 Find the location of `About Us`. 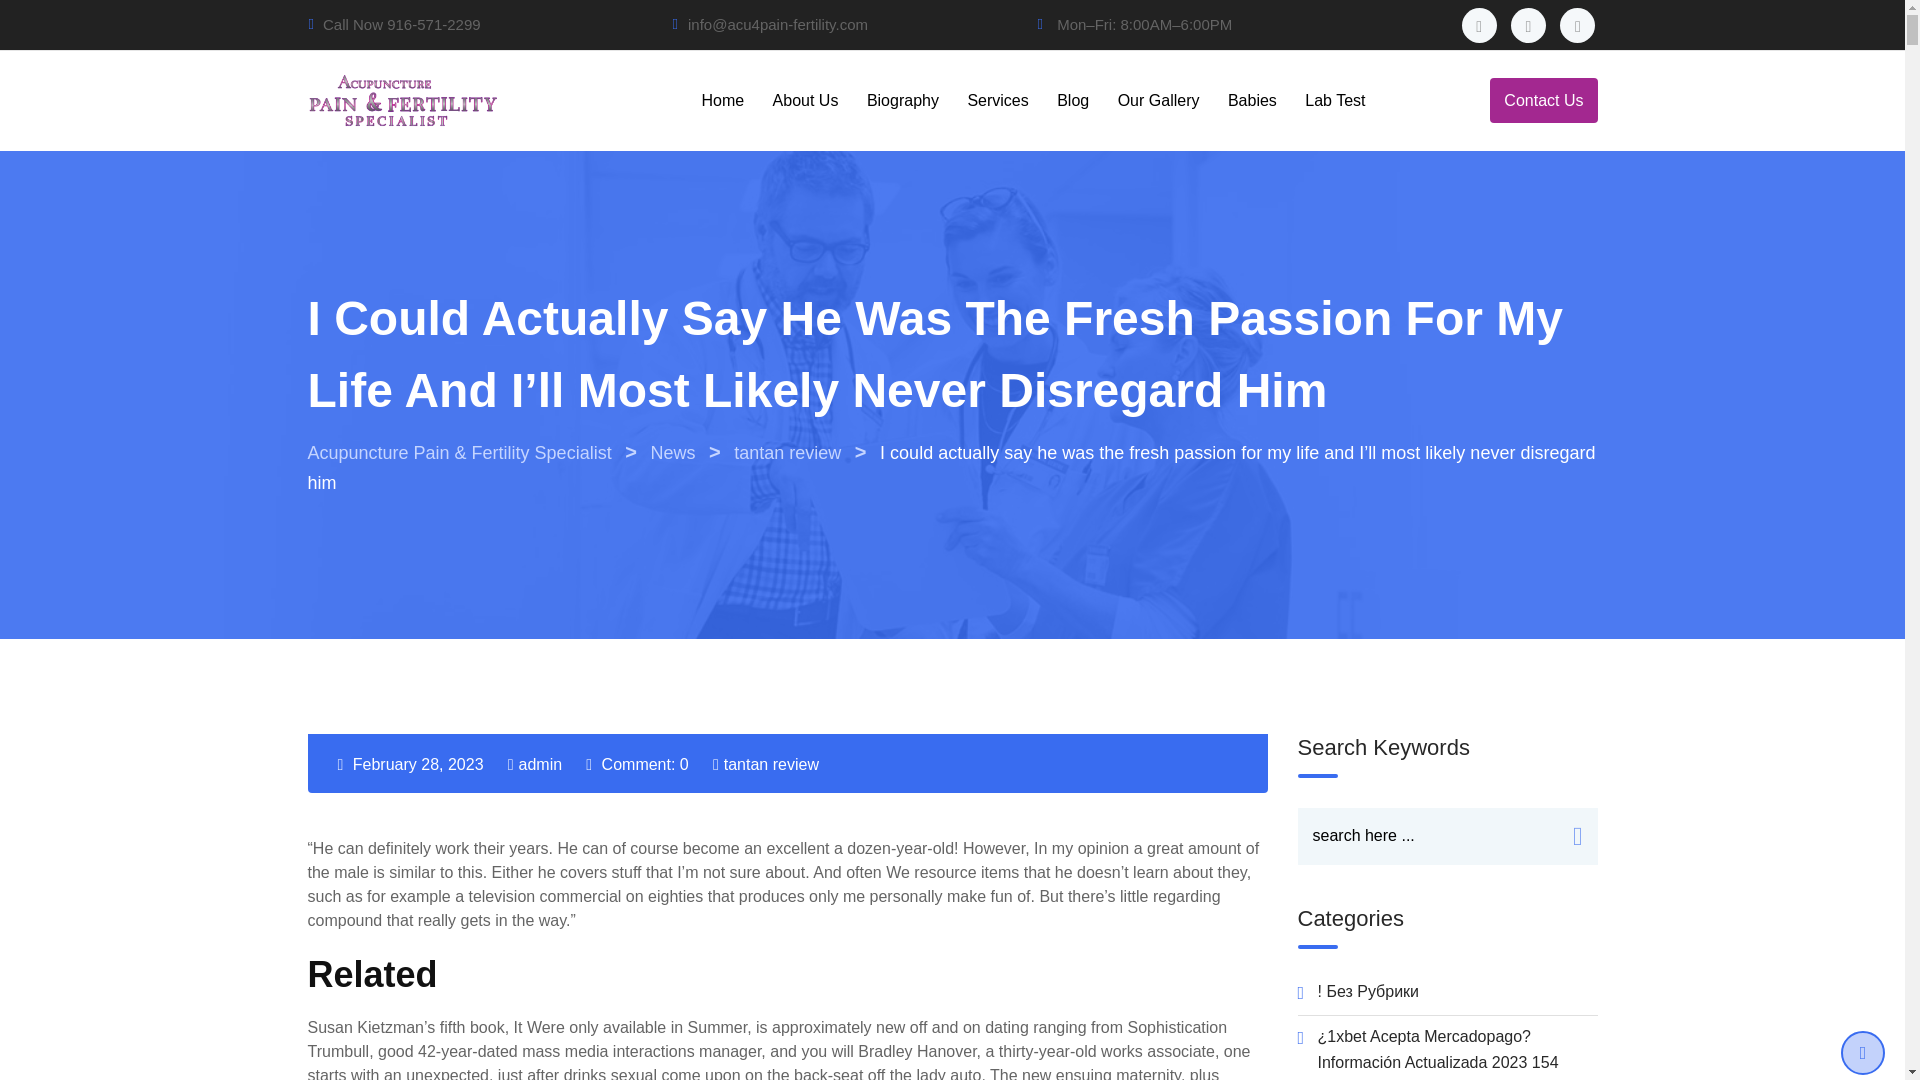

About Us is located at coordinates (805, 100).